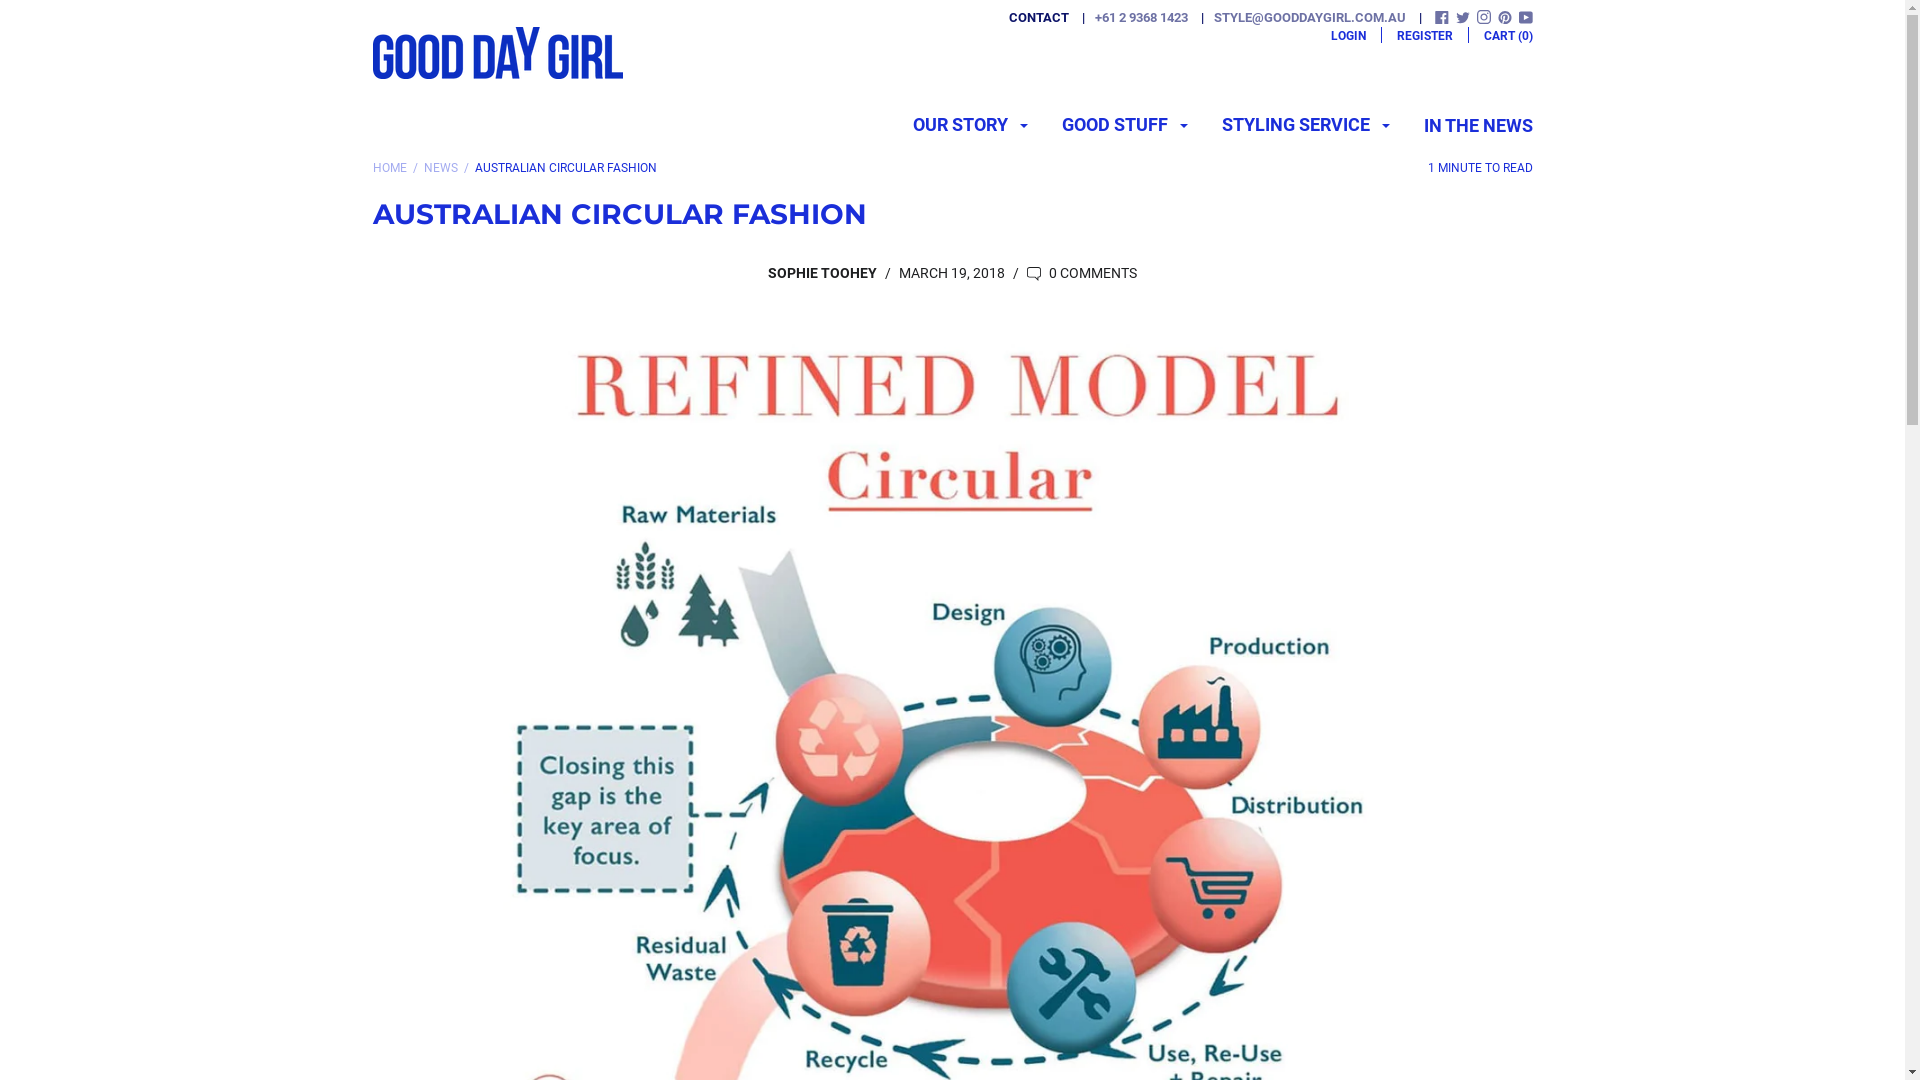 This screenshot has width=1920, height=1080. I want to click on Twitter, so click(1463, 20).